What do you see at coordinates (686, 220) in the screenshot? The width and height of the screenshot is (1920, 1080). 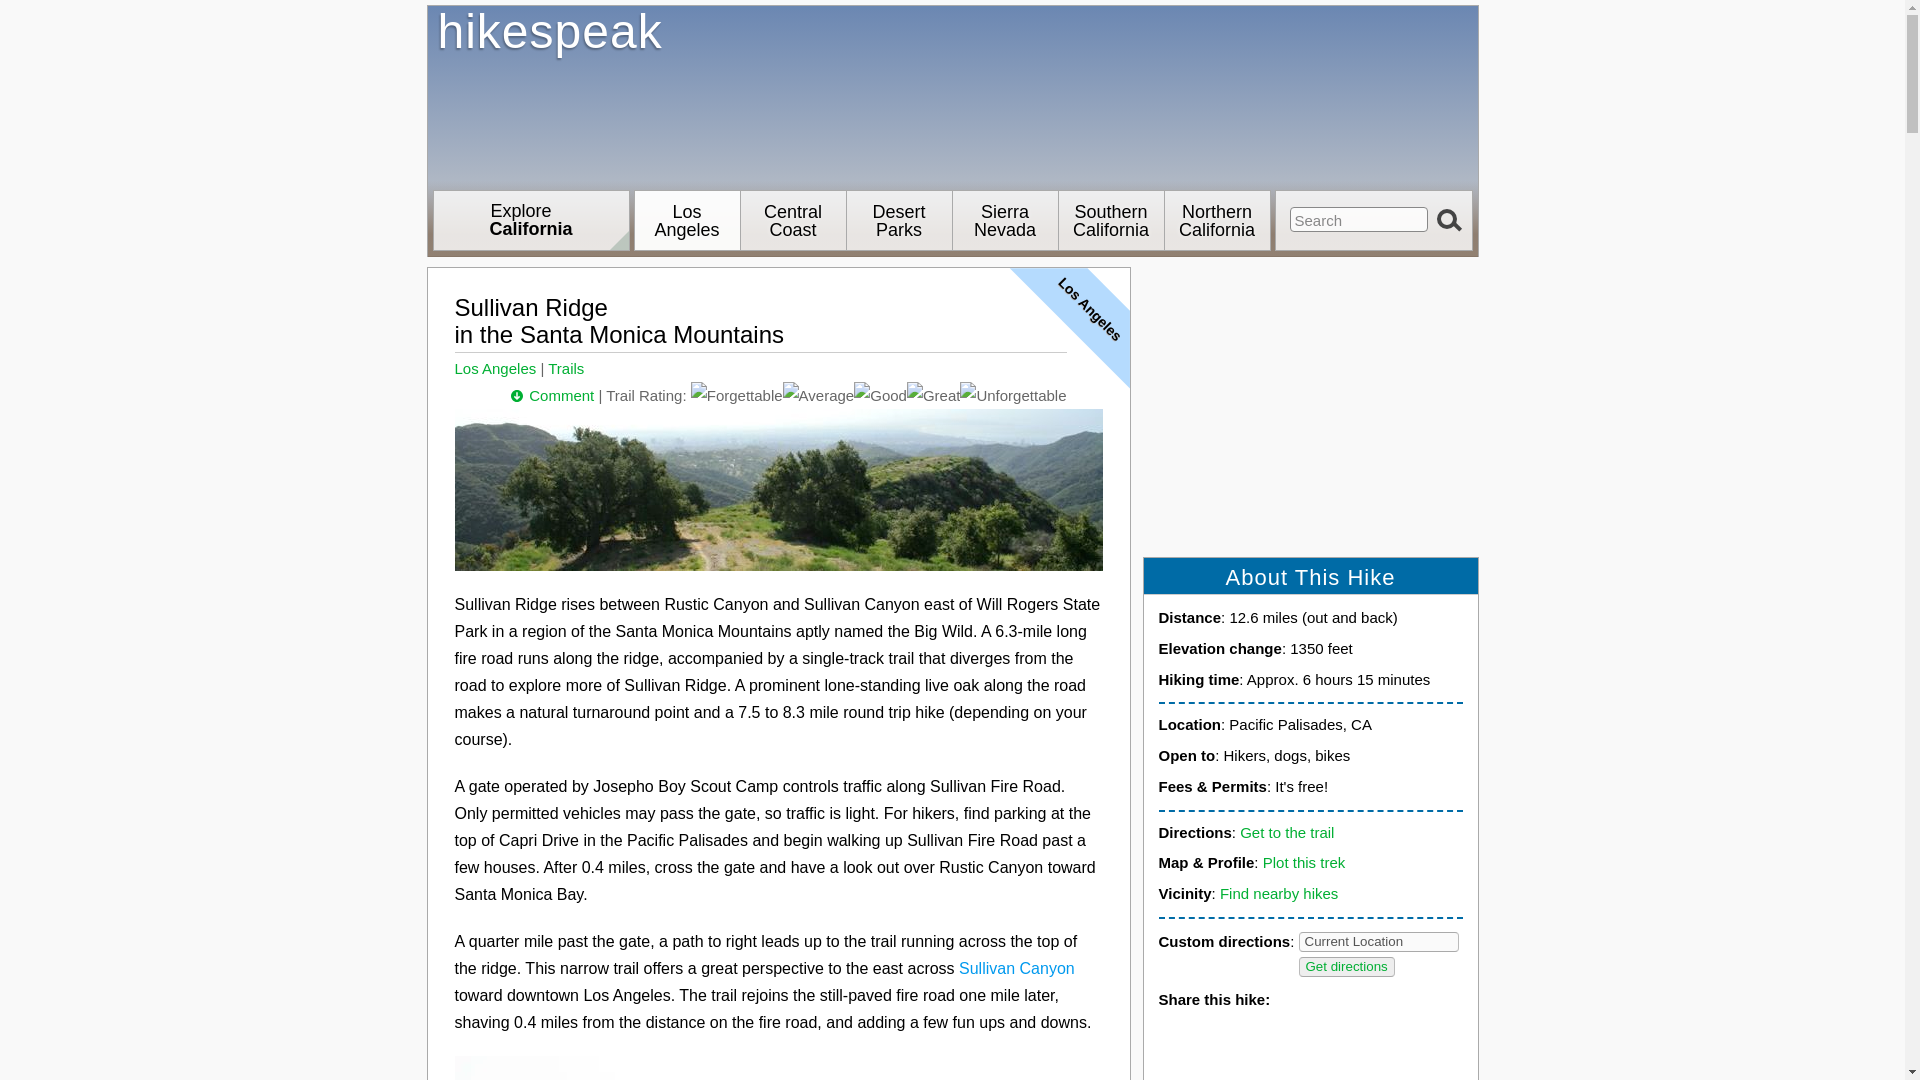 I see `Desert Parks` at bounding box center [686, 220].